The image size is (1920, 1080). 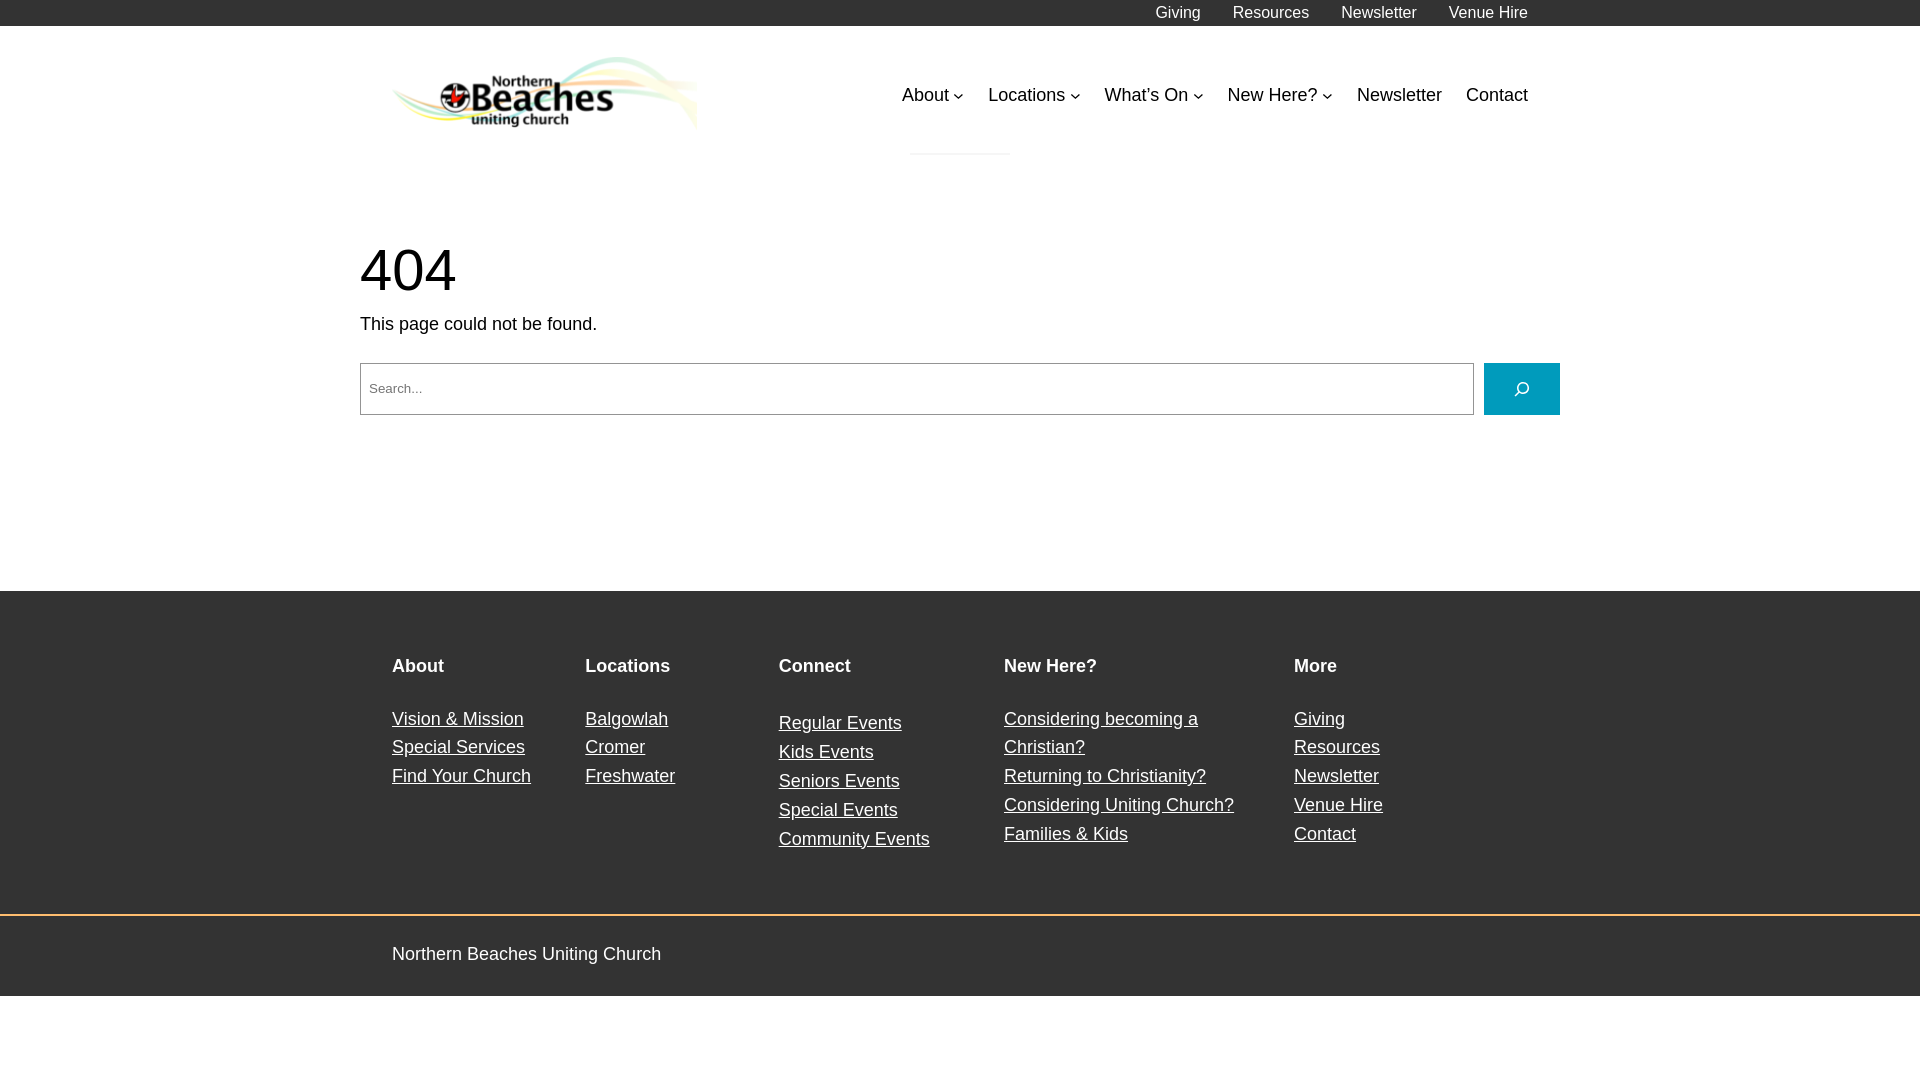 What do you see at coordinates (1336, 776) in the screenshot?
I see `Newsletter` at bounding box center [1336, 776].